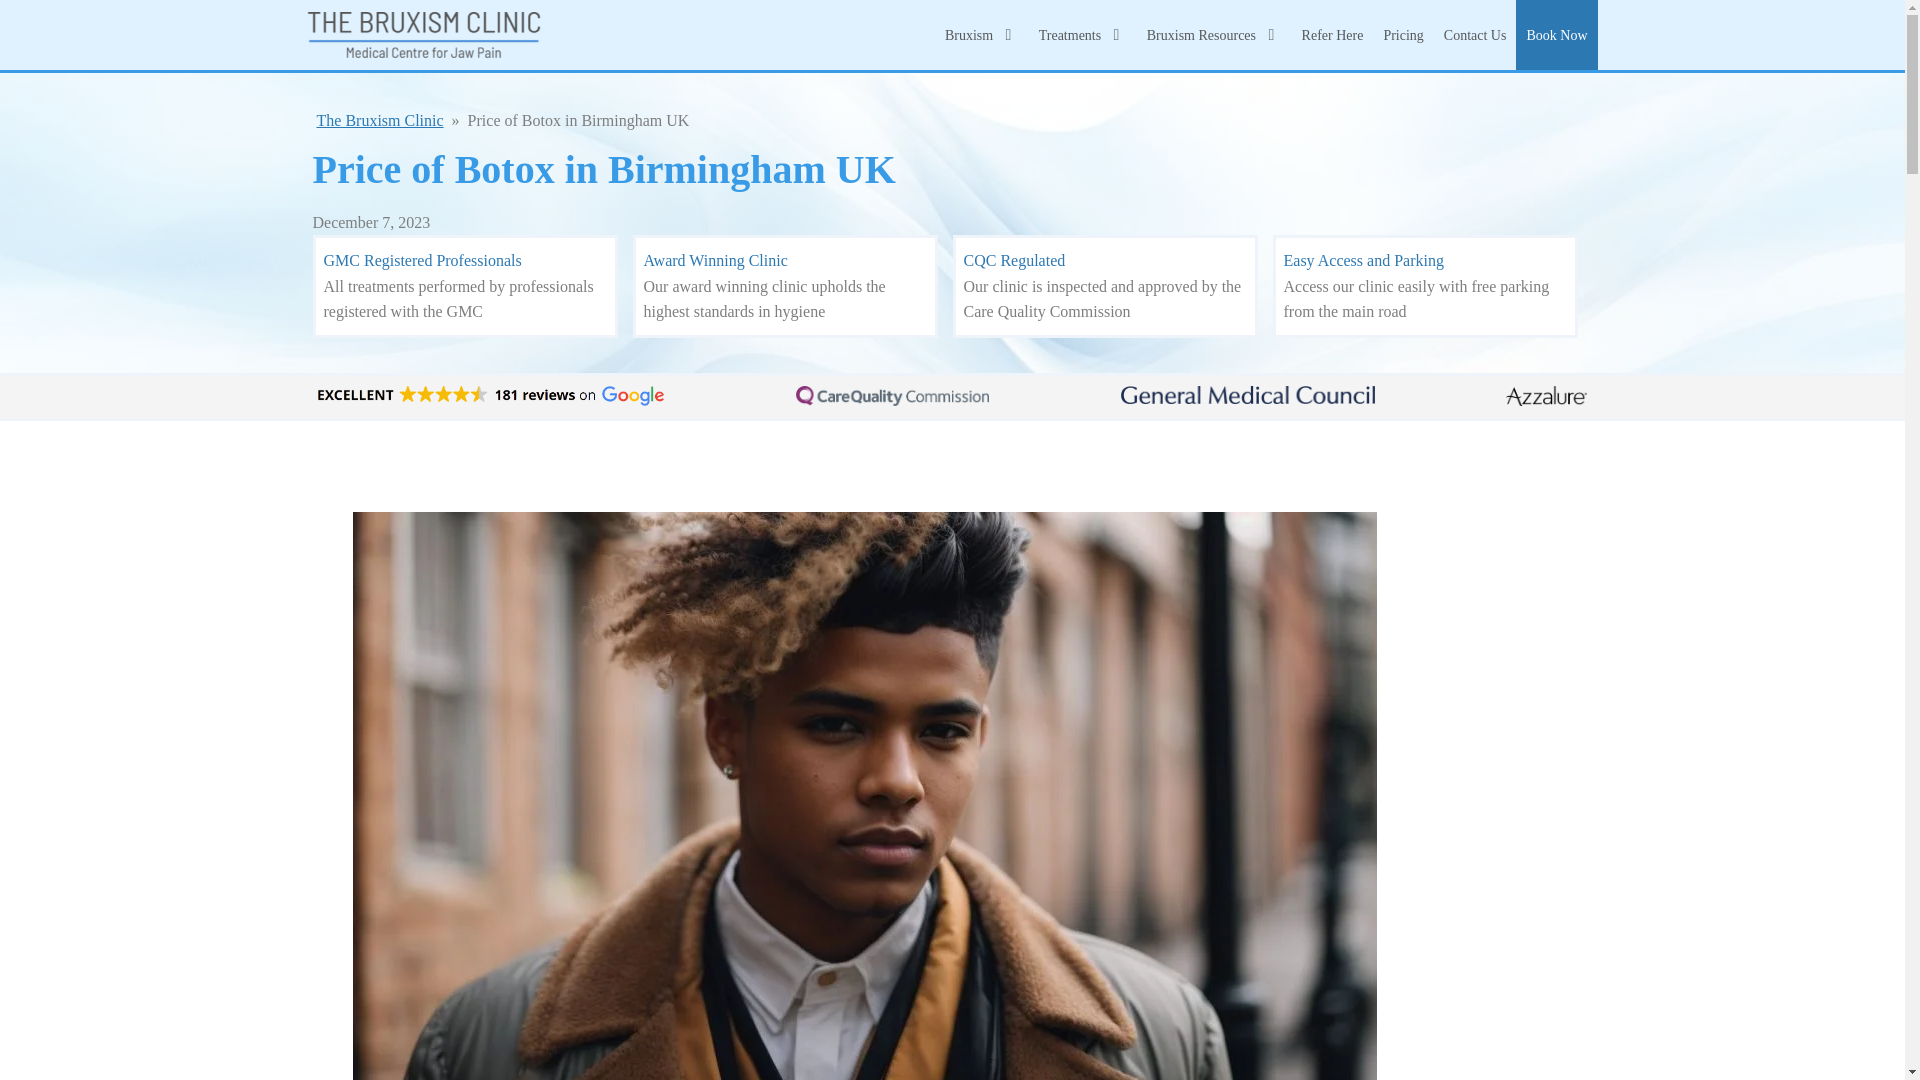 The height and width of the screenshot is (1080, 1920). I want to click on Treatments, so click(1082, 34).